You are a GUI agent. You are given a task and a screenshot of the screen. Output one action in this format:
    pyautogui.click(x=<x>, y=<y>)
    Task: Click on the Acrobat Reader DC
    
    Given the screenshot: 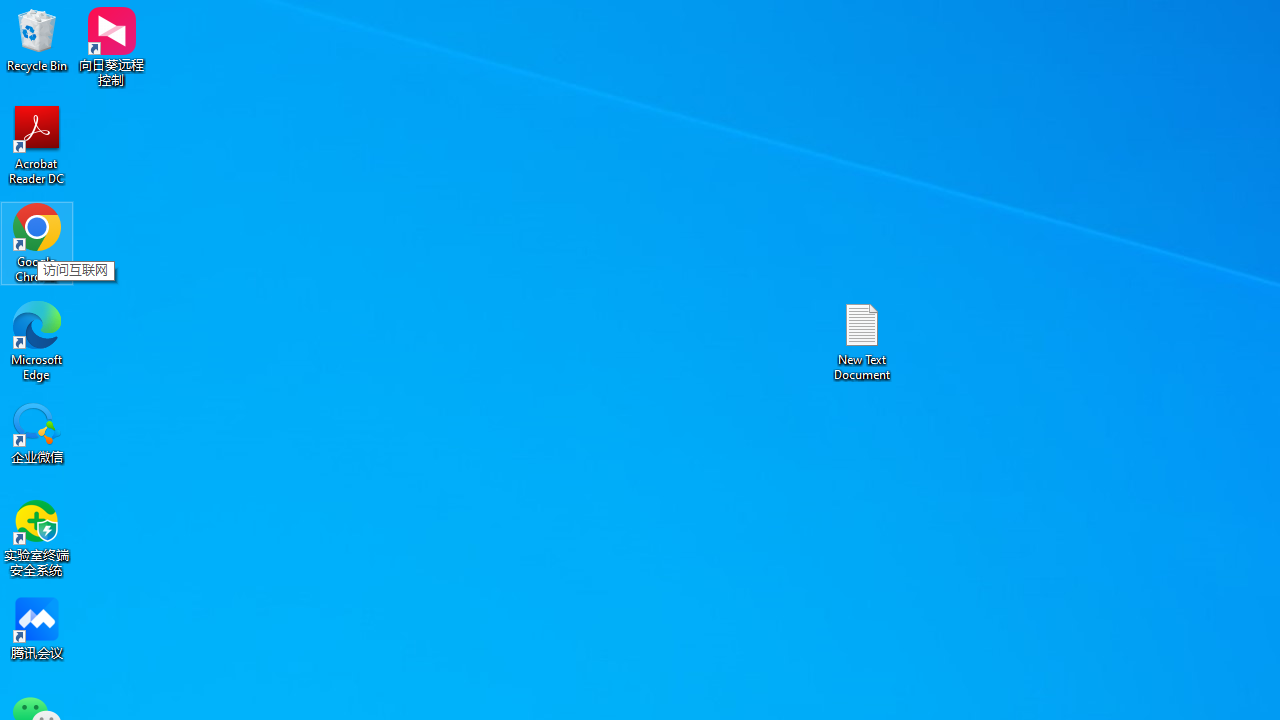 What is the action you would take?
    pyautogui.click(x=37, y=144)
    